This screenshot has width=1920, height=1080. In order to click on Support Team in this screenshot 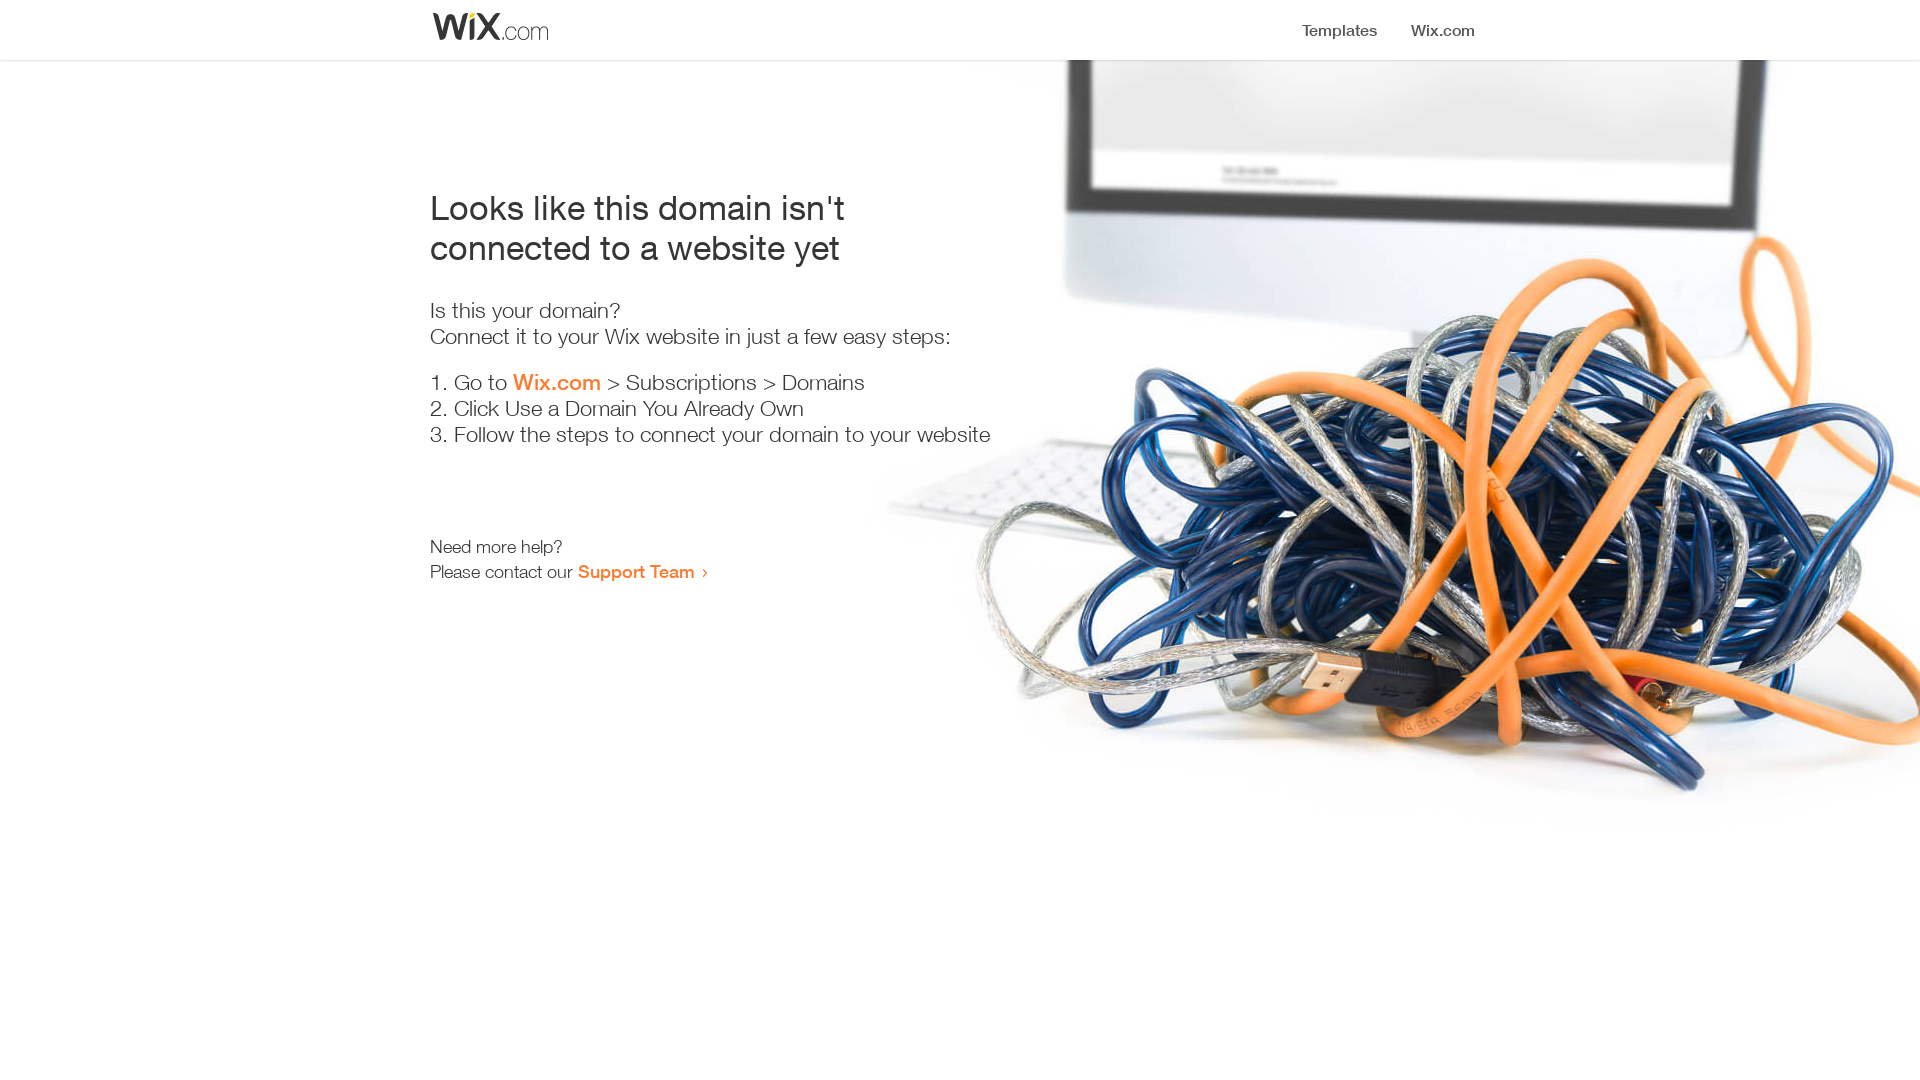, I will do `click(636, 571)`.